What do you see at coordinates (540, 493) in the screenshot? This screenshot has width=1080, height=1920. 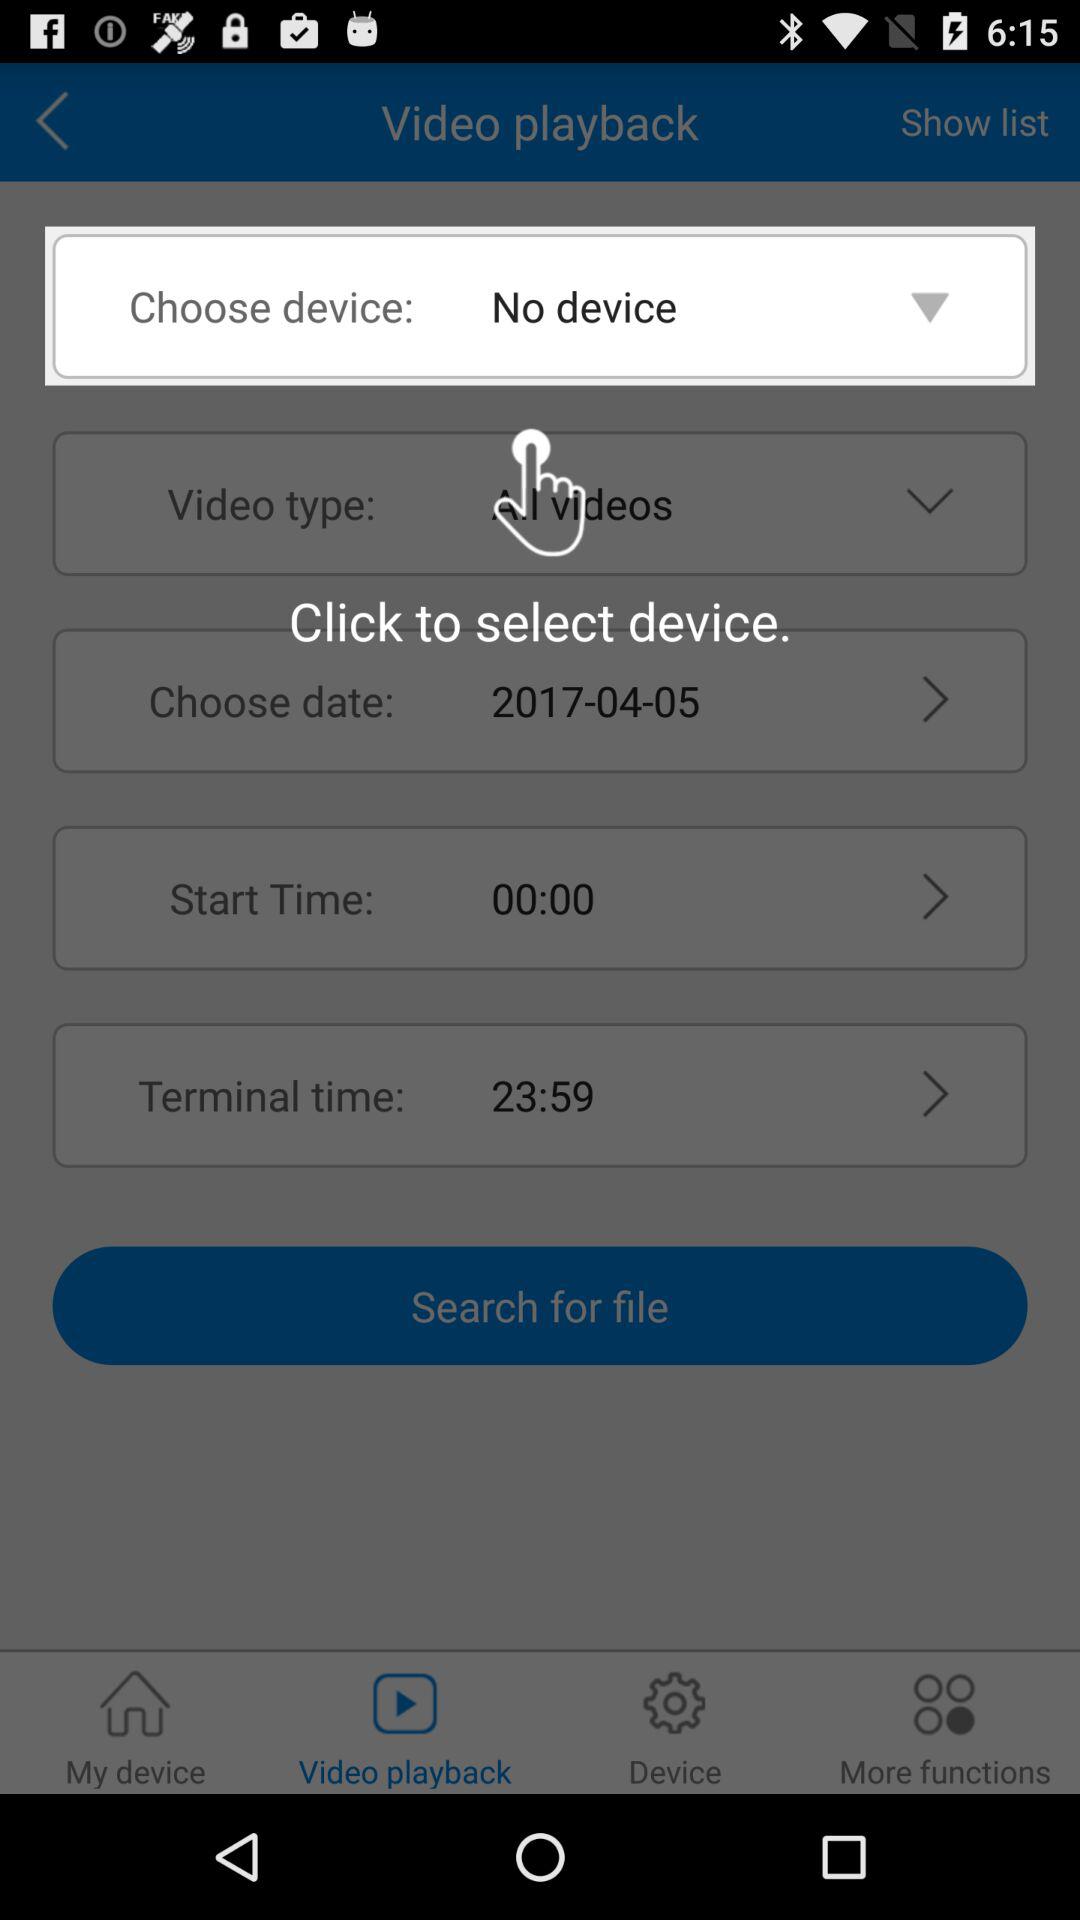 I see `click on the click to select icon` at bounding box center [540, 493].